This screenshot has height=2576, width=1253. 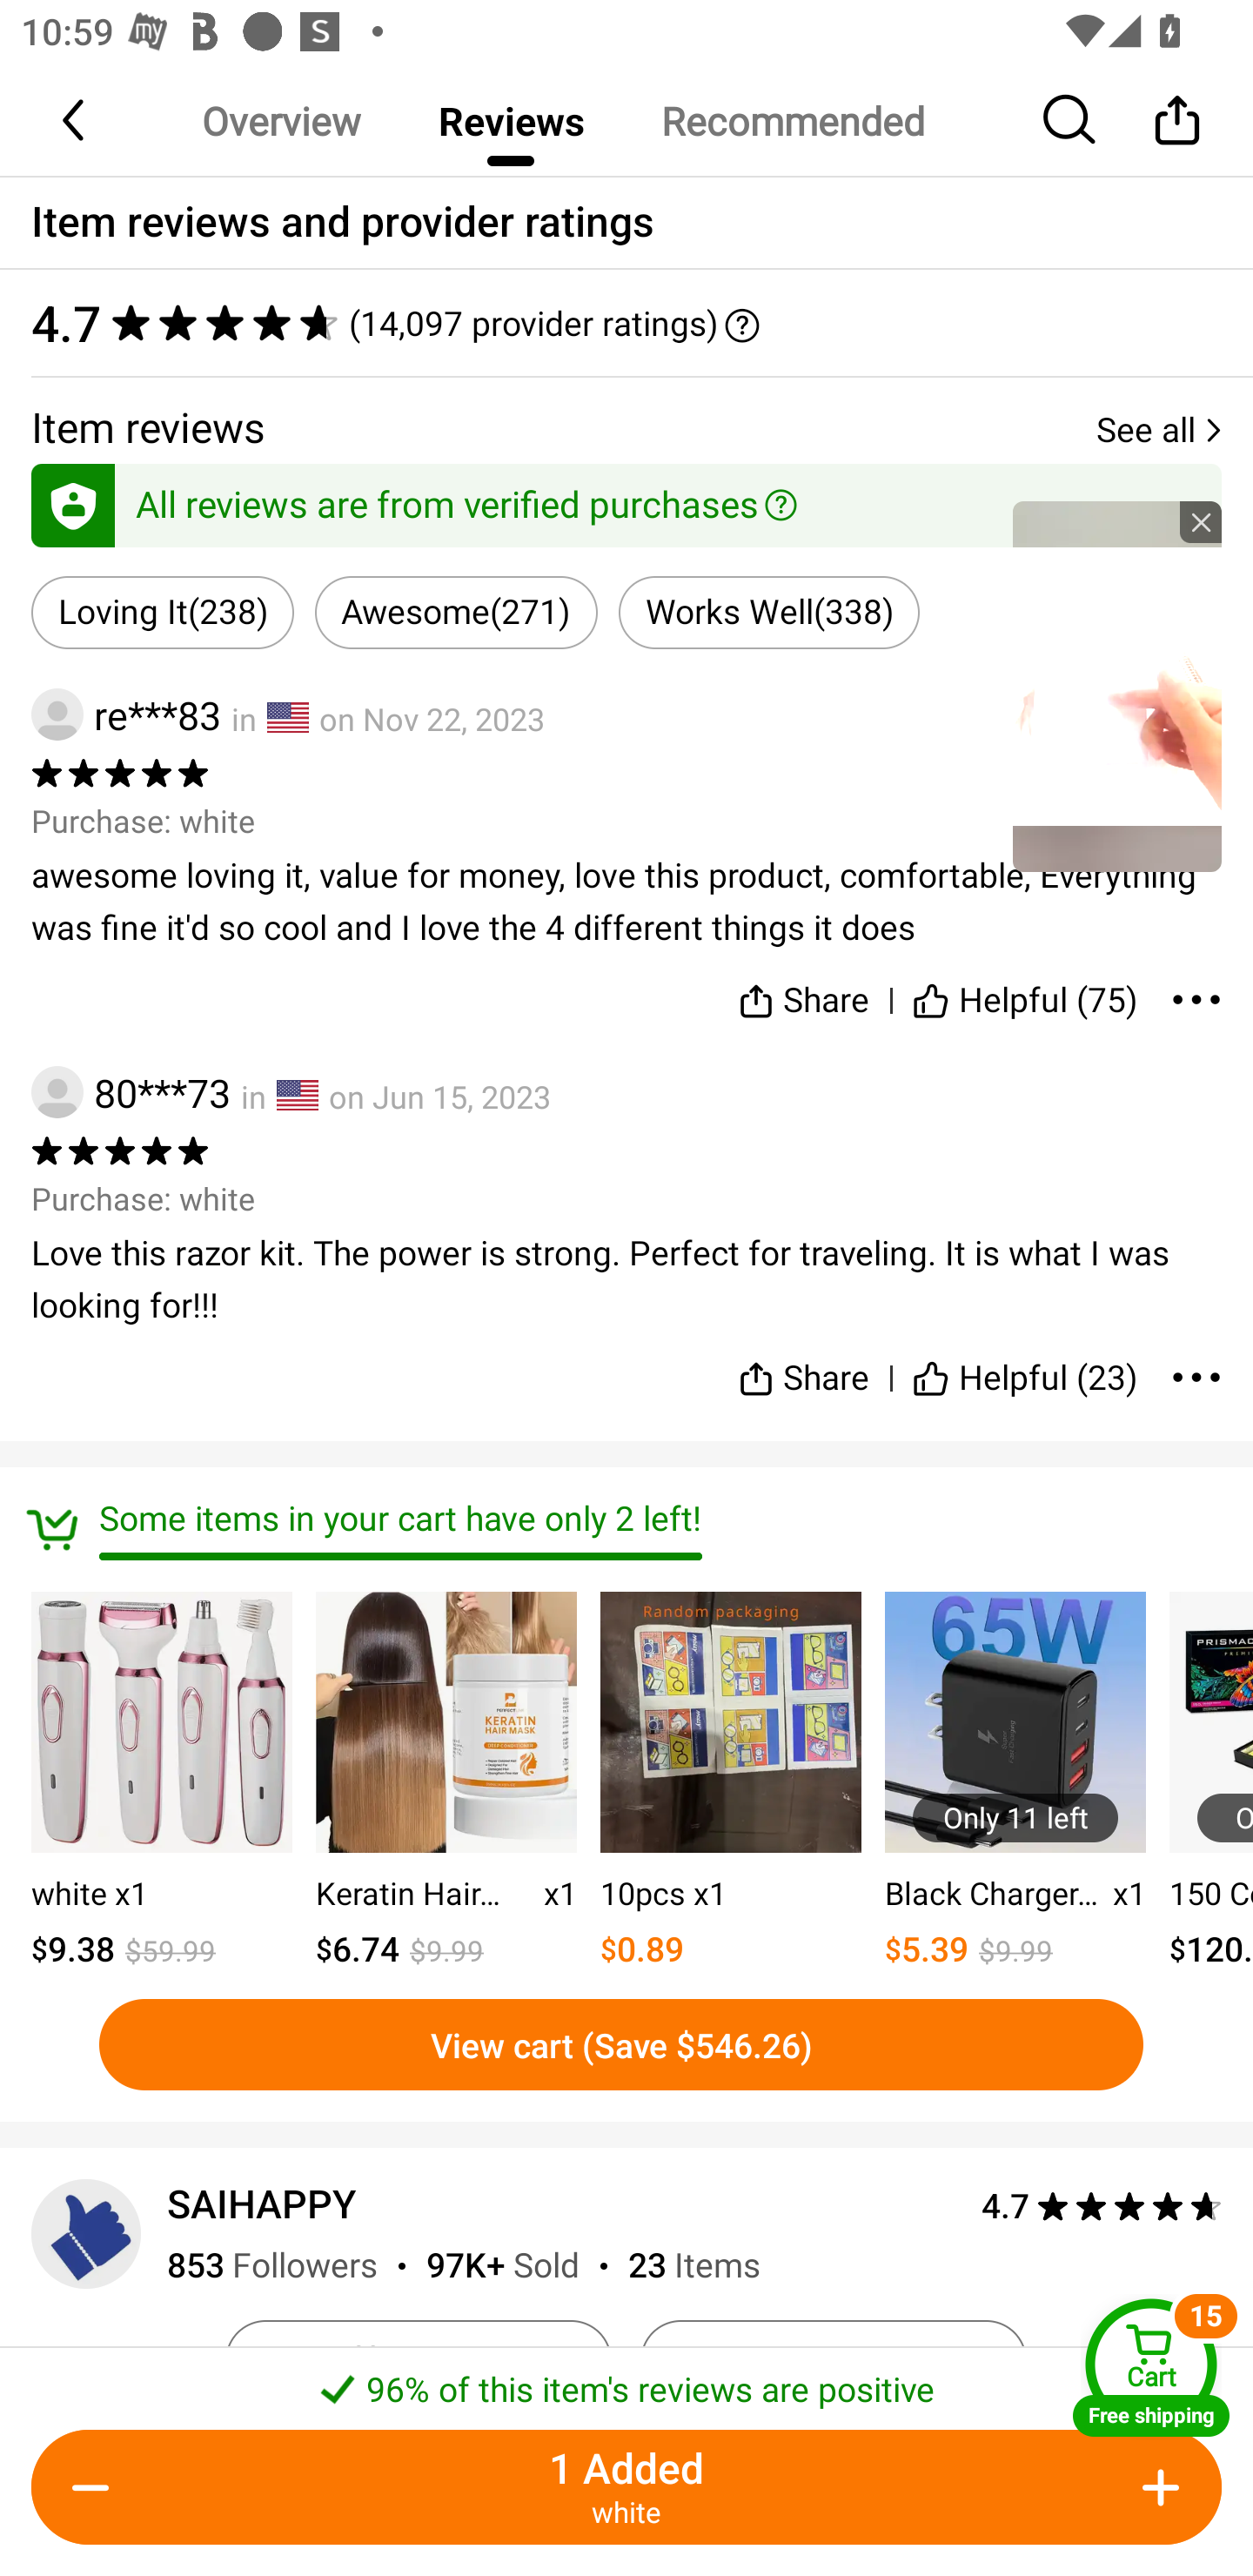 What do you see at coordinates (76, 119) in the screenshot?
I see `Back` at bounding box center [76, 119].